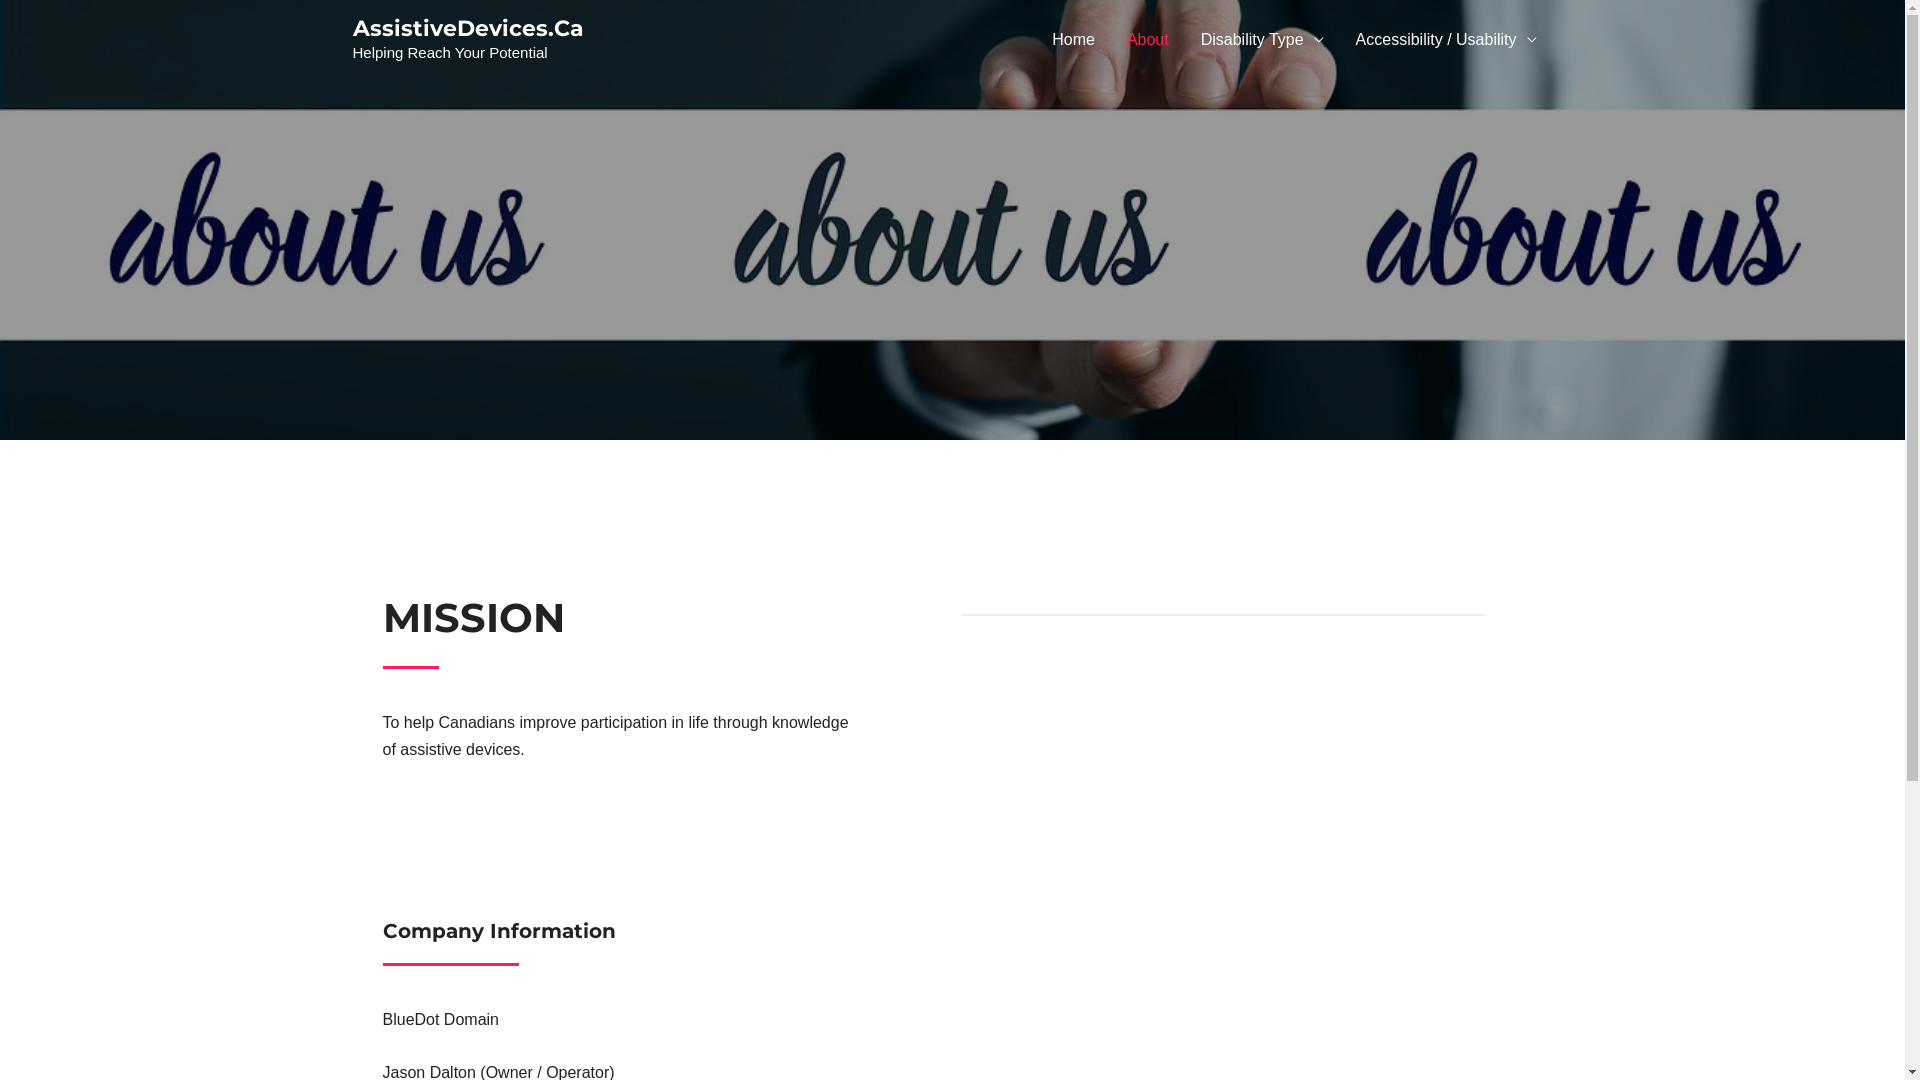 The height and width of the screenshot is (1080, 1920). Describe the element at coordinates (1148, 40) in the screenshot. I see `About` at that location.